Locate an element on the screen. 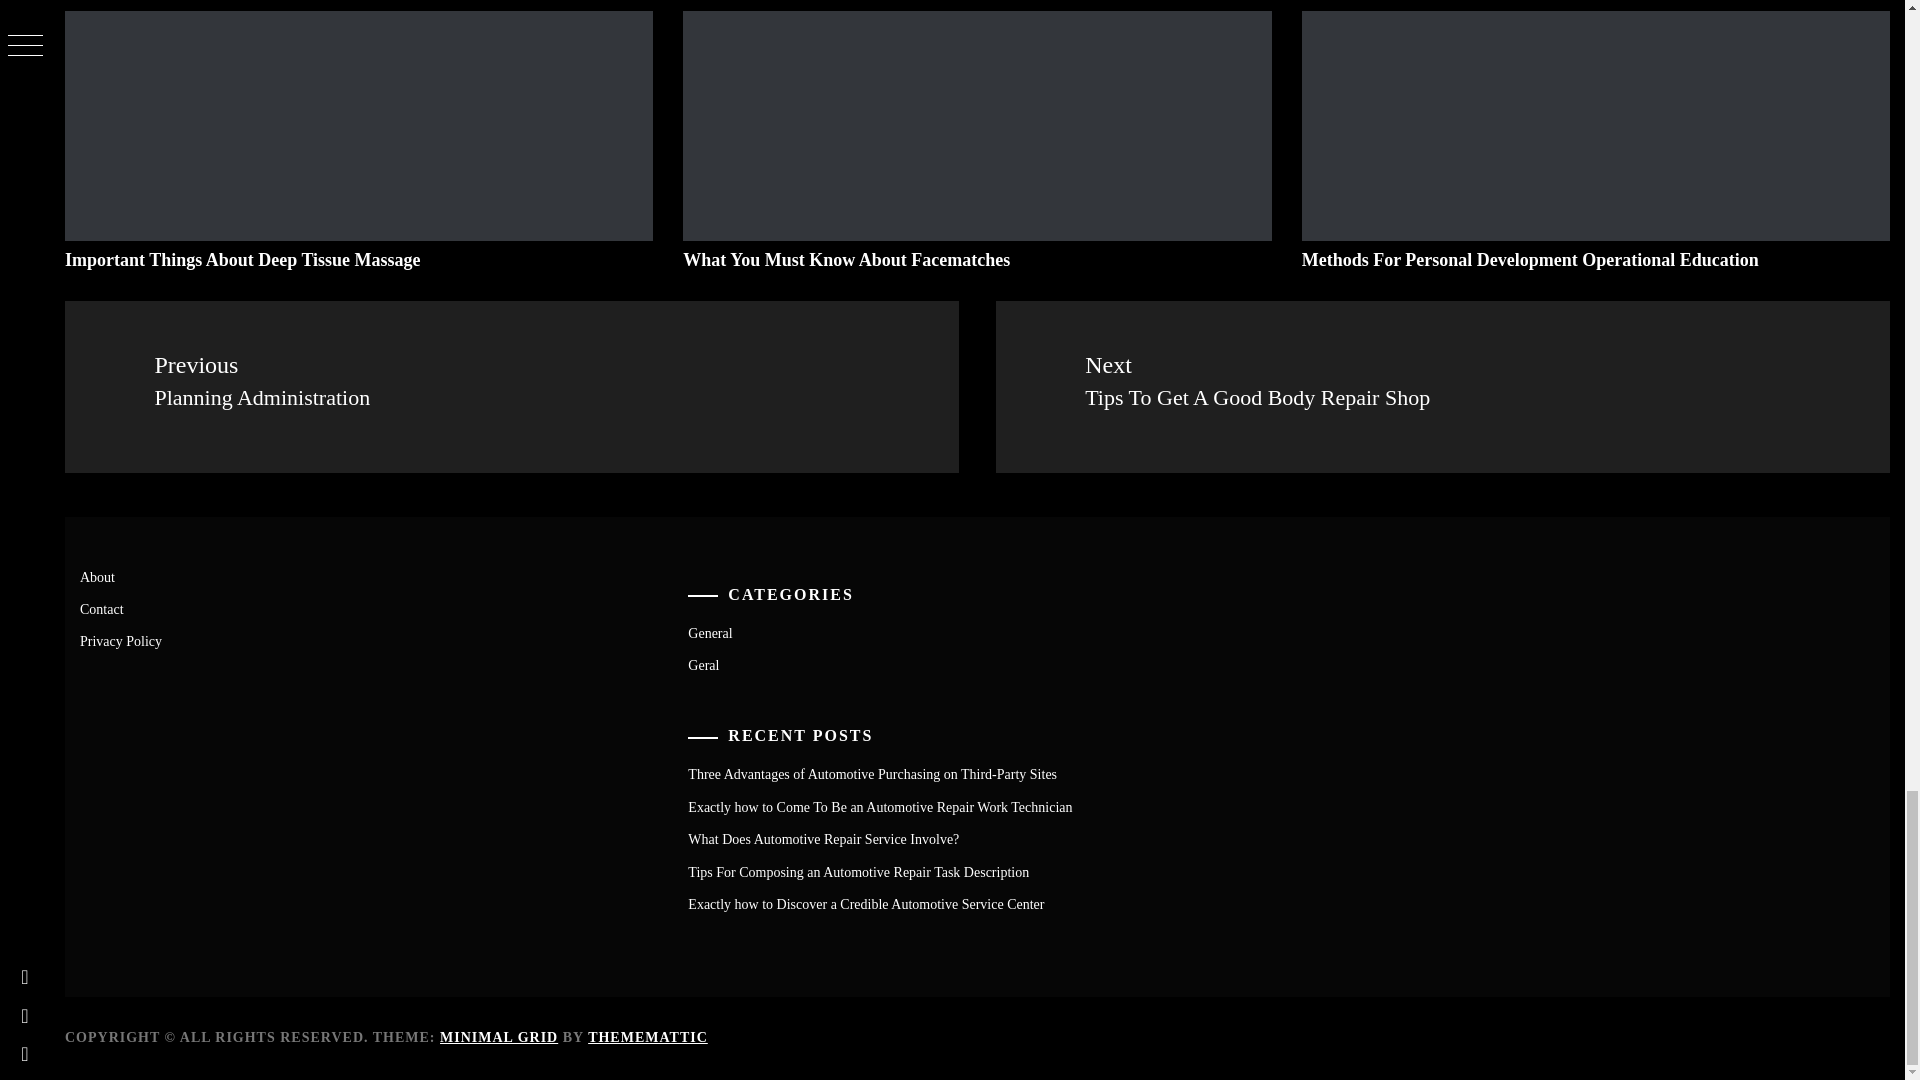 This screenshot has height=1080, width=1920. What You Must Know About Facematches is located at coordinates (846, 260).